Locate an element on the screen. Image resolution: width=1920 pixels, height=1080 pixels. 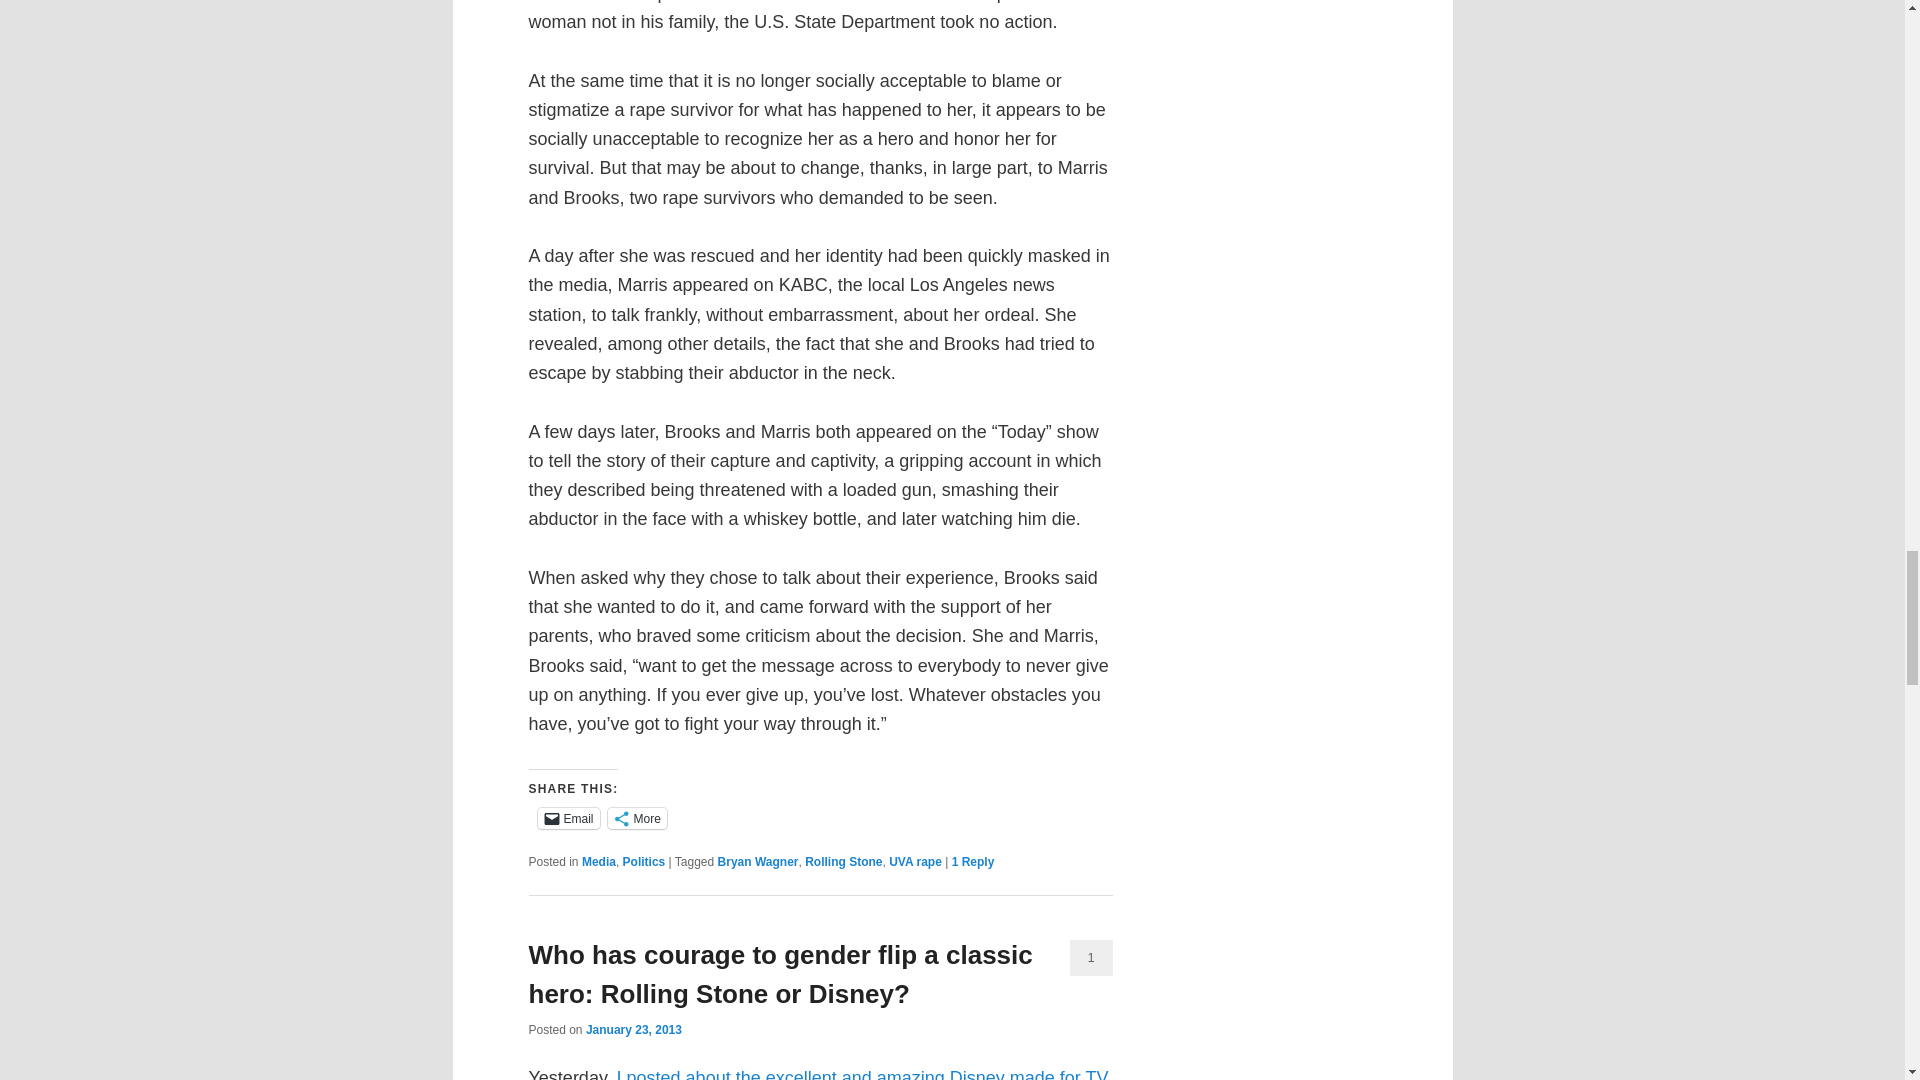
Click to email a link to a friend is located at coordinates (568, 818).